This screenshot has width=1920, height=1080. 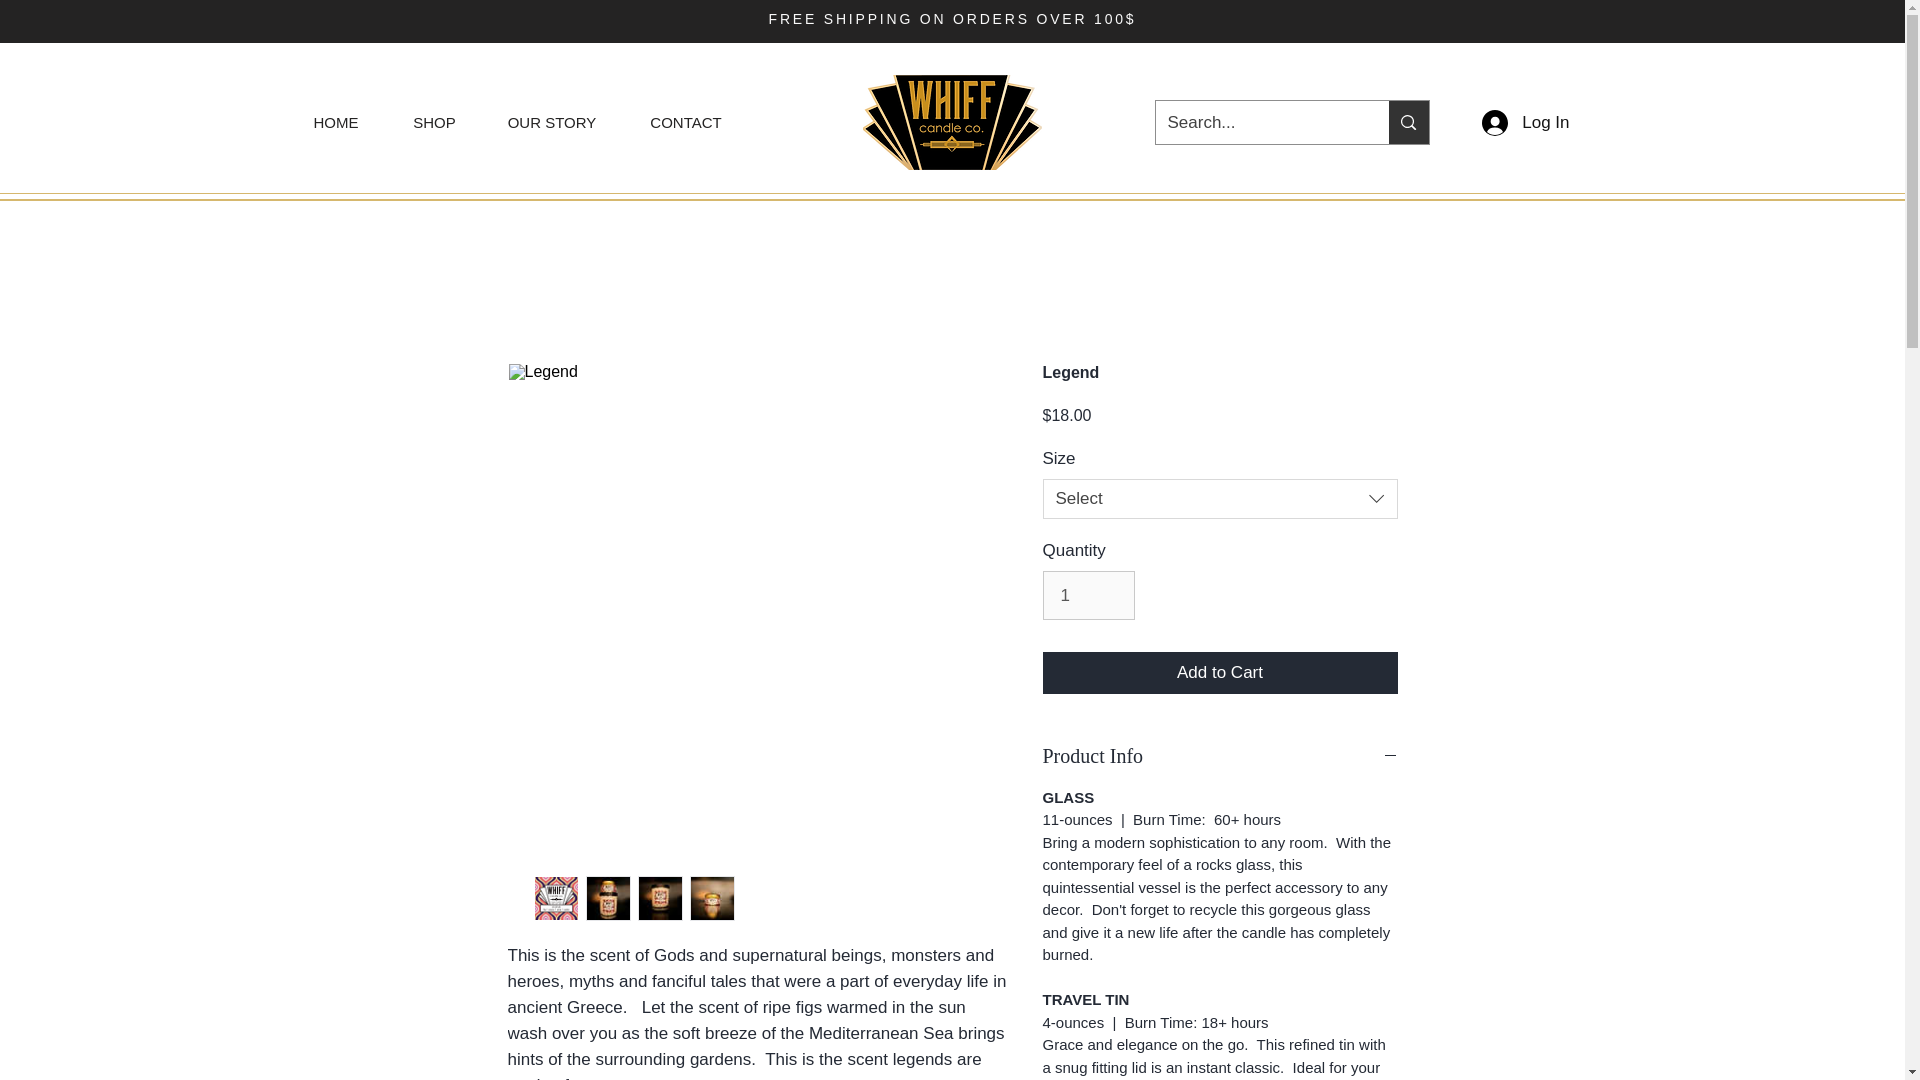 I want to click on CONTACT, so click(x=686, y=122).